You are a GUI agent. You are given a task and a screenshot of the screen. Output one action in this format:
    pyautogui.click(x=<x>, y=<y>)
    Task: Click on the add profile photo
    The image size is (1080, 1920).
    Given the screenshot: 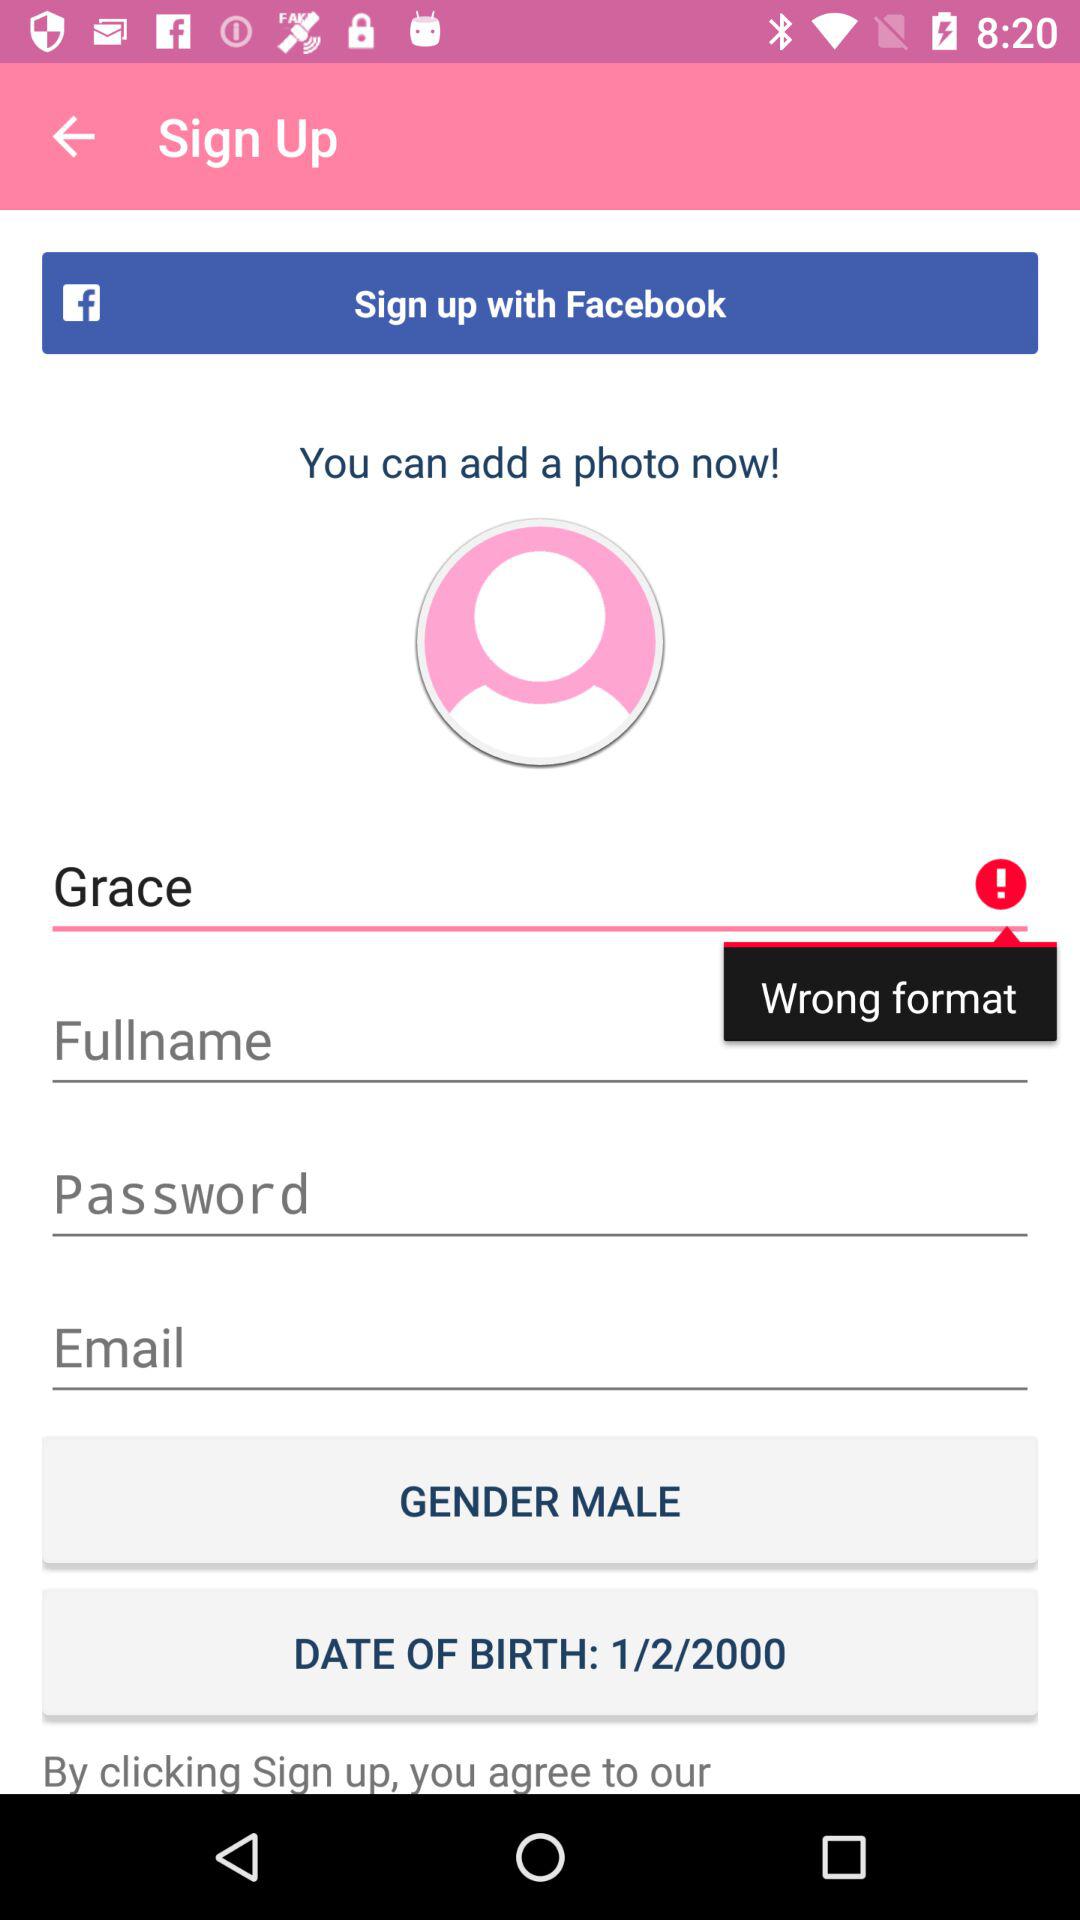 What is the action you would take?
    pyautogui.click(x=540, y=642)
    